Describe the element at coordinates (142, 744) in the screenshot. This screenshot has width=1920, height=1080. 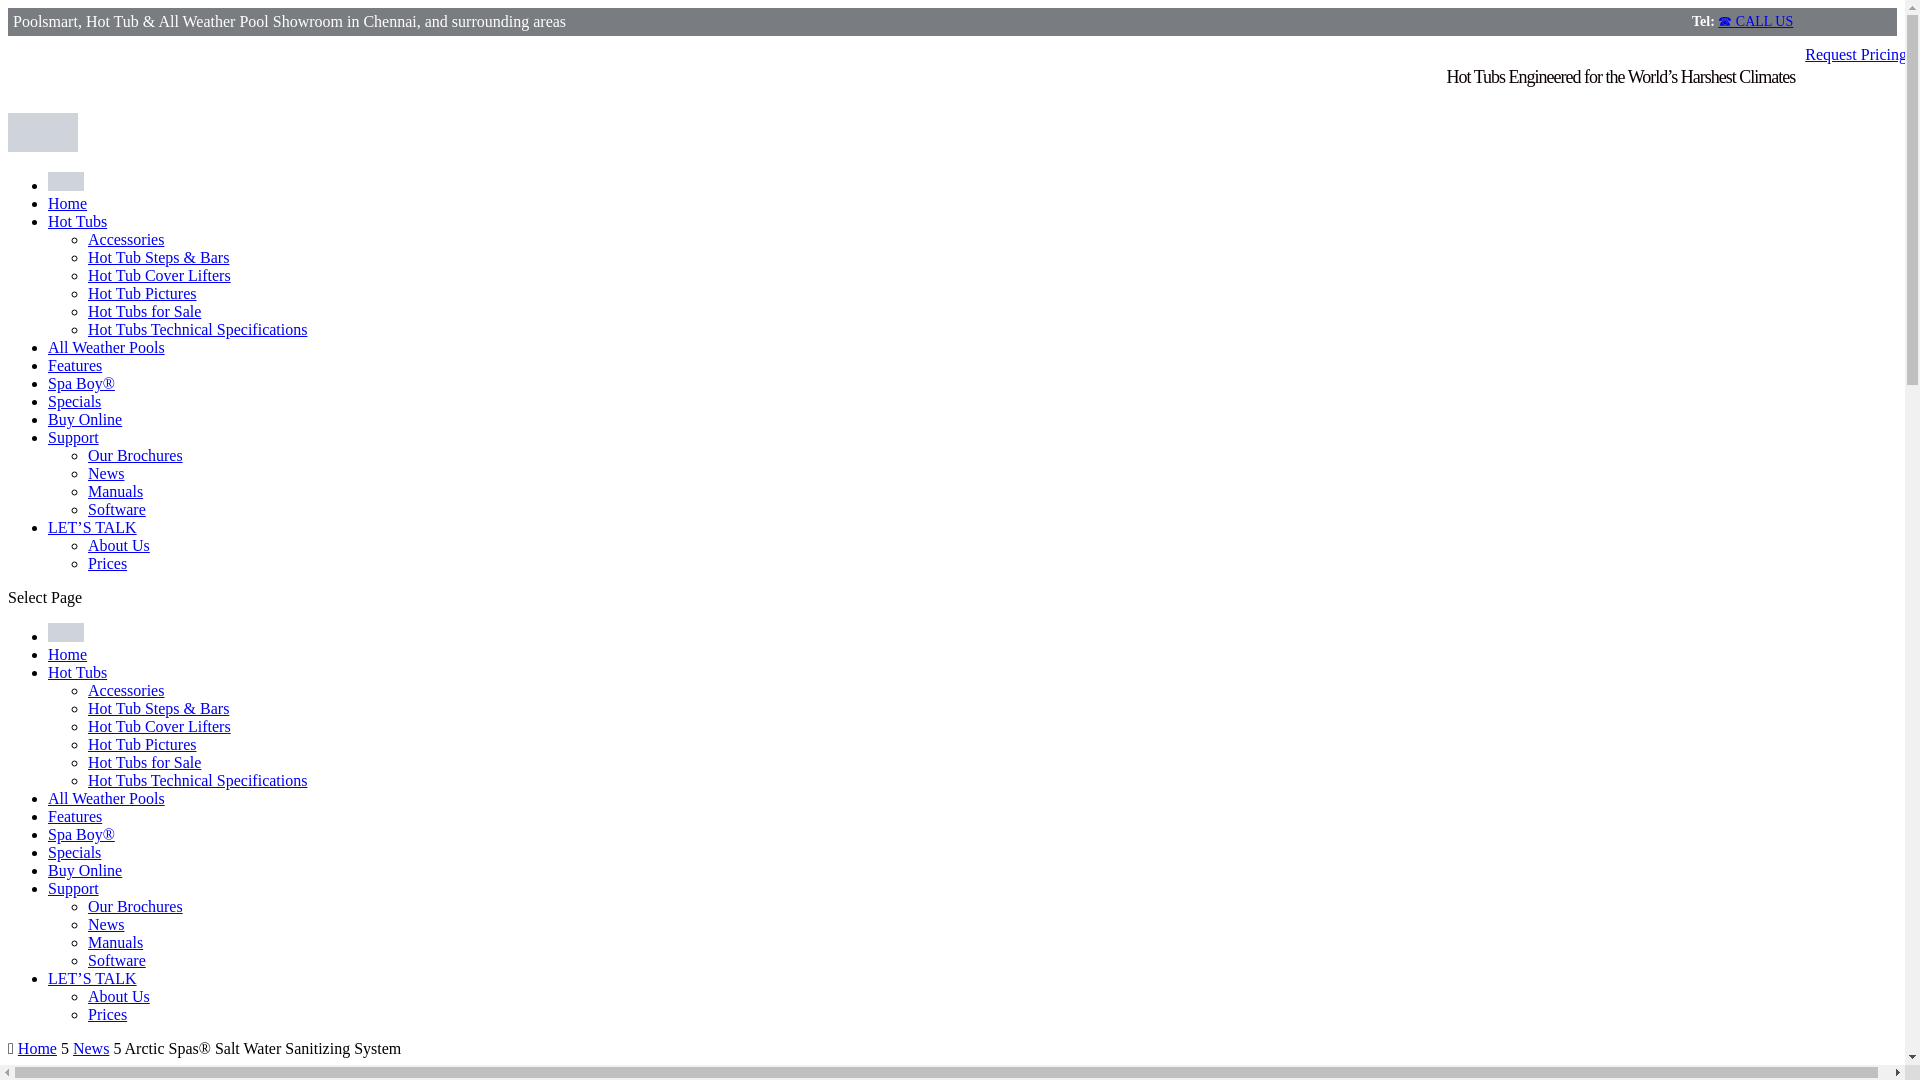
I see `Hot Tub Pictures` at that location.